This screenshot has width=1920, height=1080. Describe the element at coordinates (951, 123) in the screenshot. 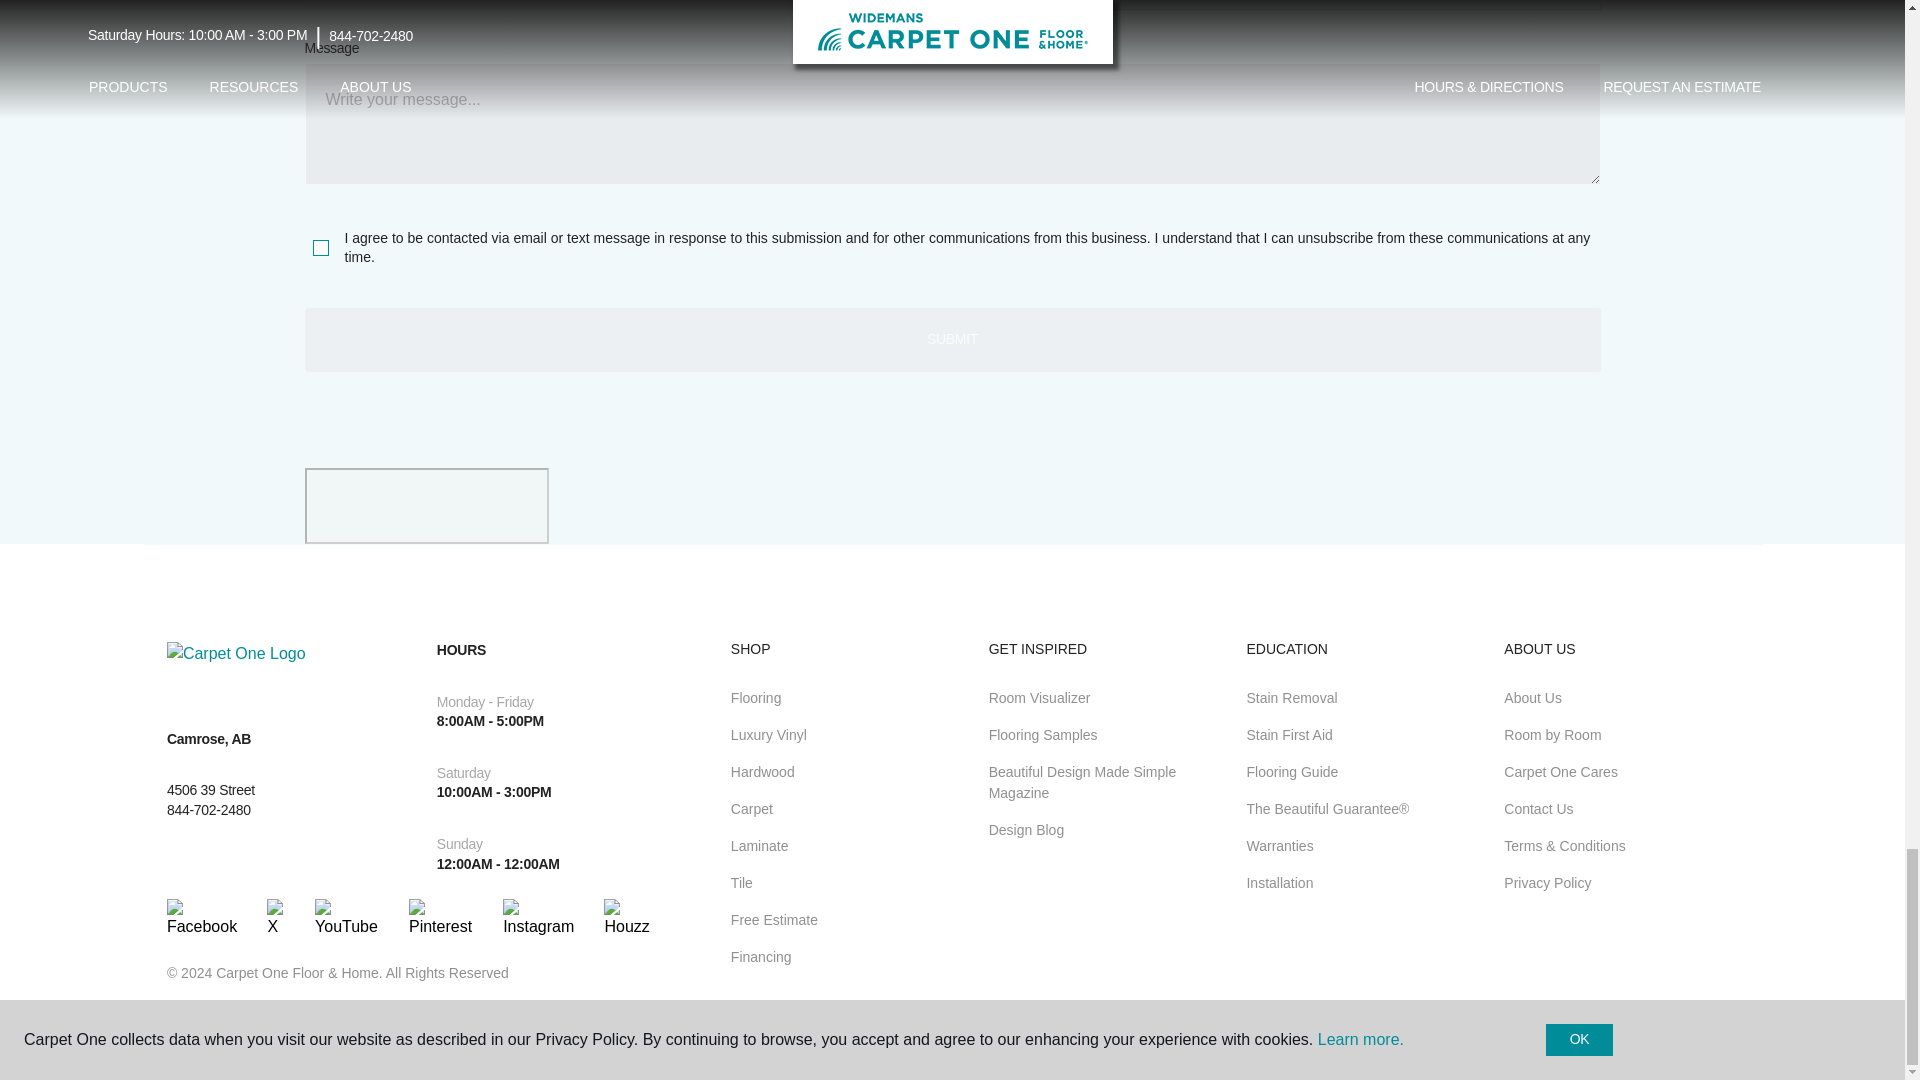

I see `MyMessage` at that location.